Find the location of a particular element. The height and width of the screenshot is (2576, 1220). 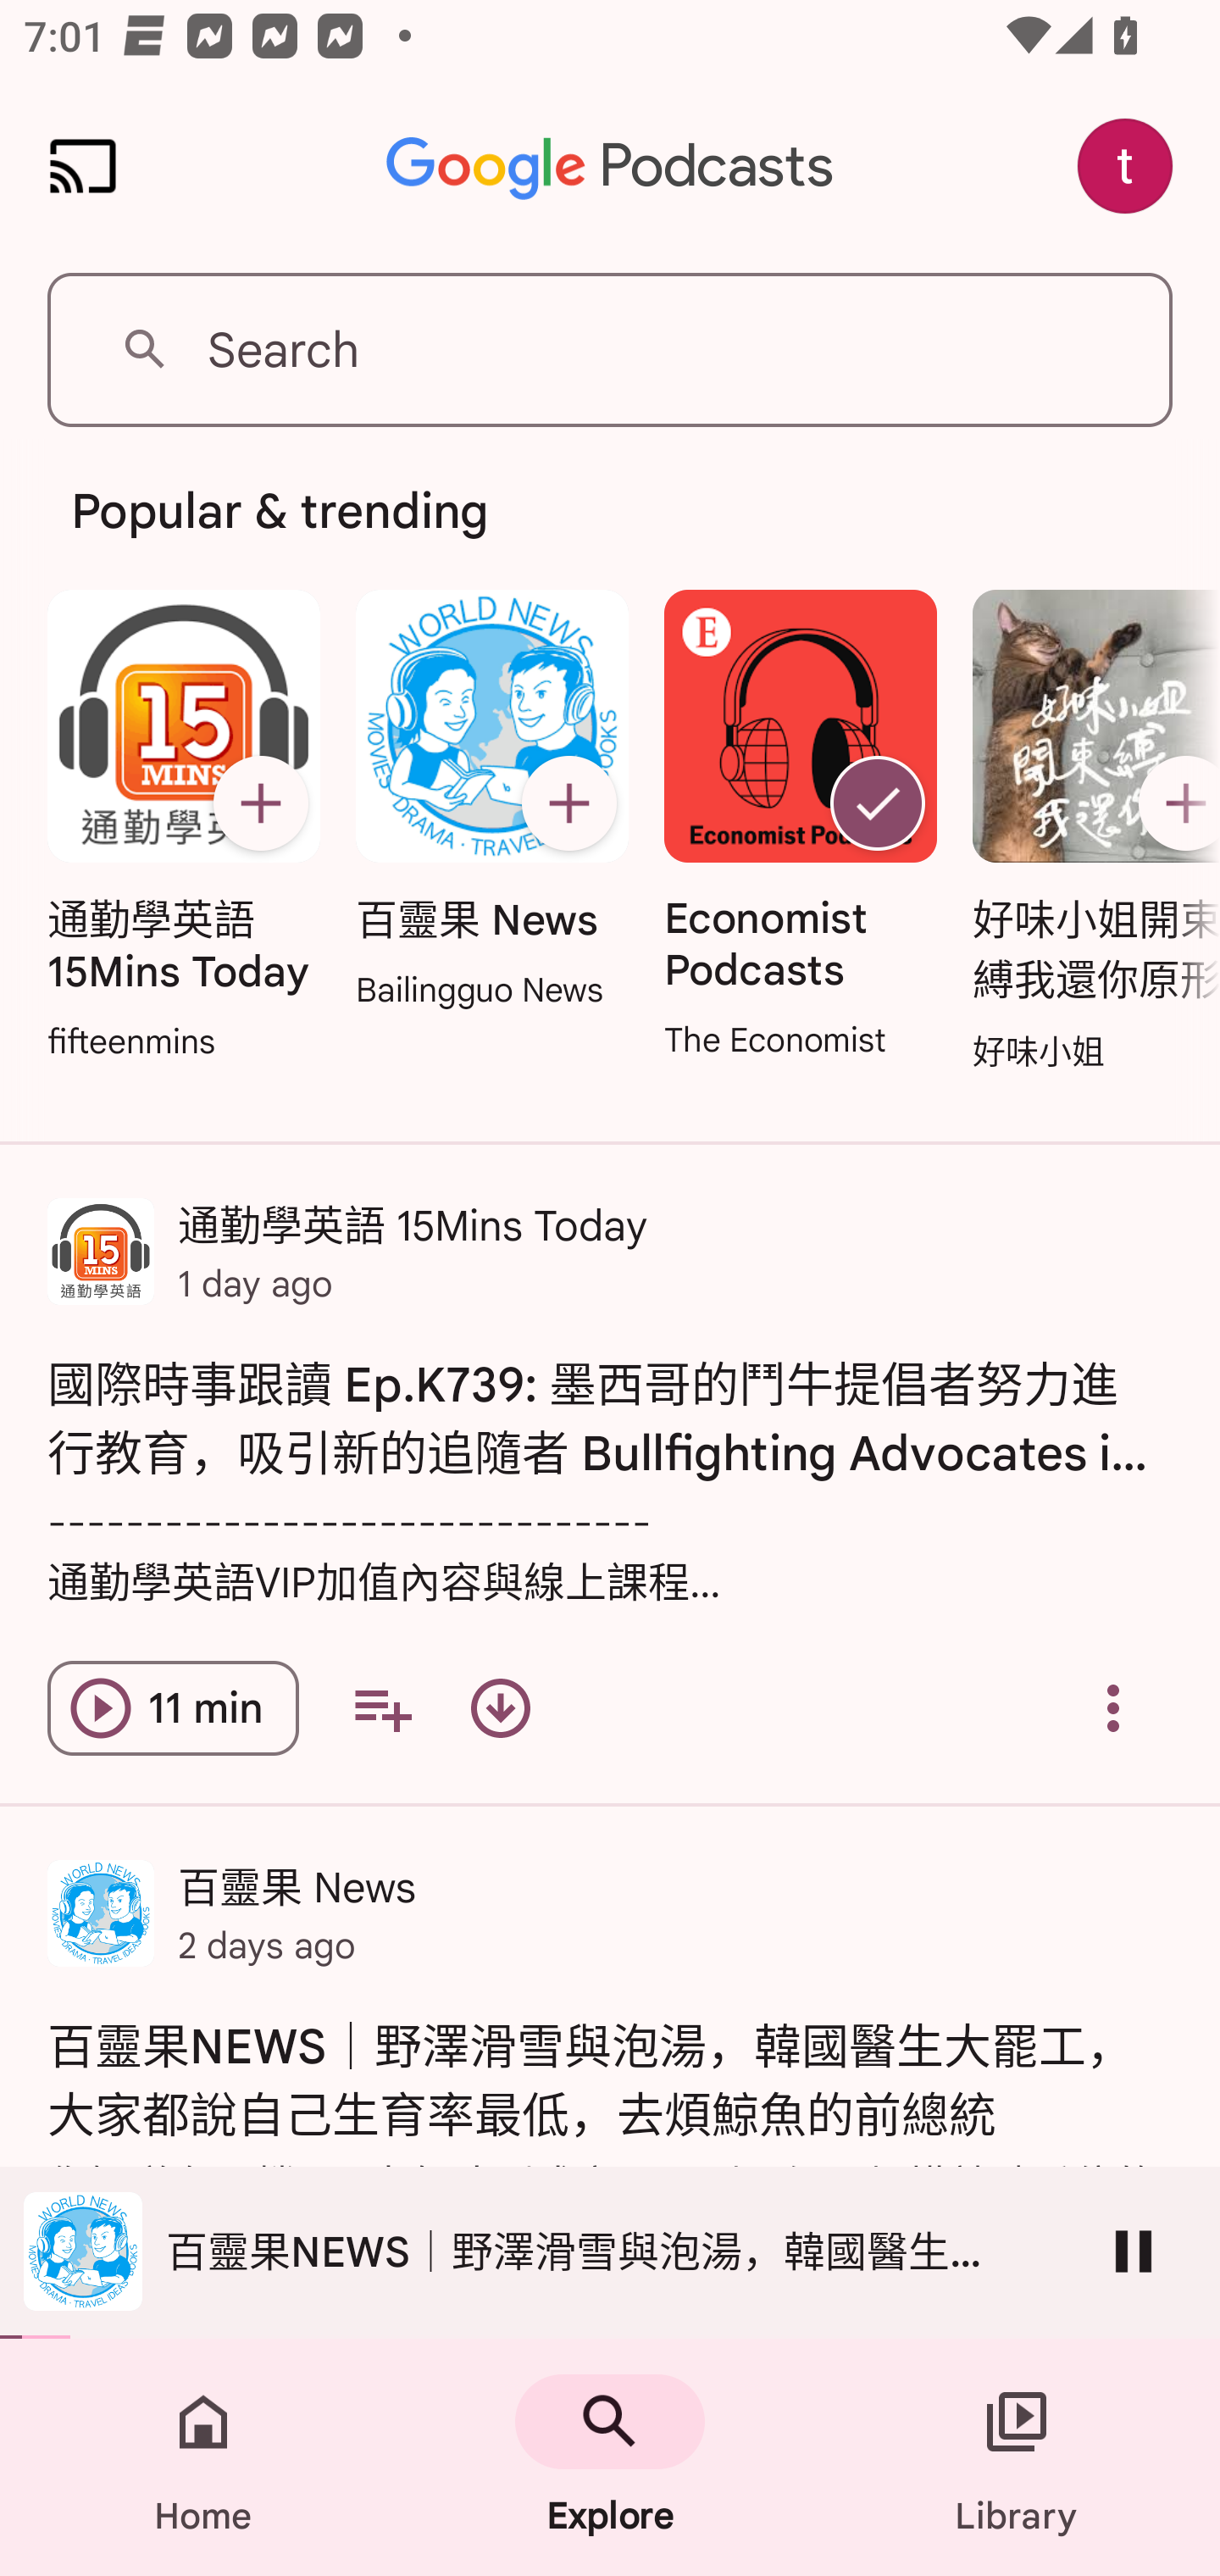

Subscribe is located at coordinates (260, 803).